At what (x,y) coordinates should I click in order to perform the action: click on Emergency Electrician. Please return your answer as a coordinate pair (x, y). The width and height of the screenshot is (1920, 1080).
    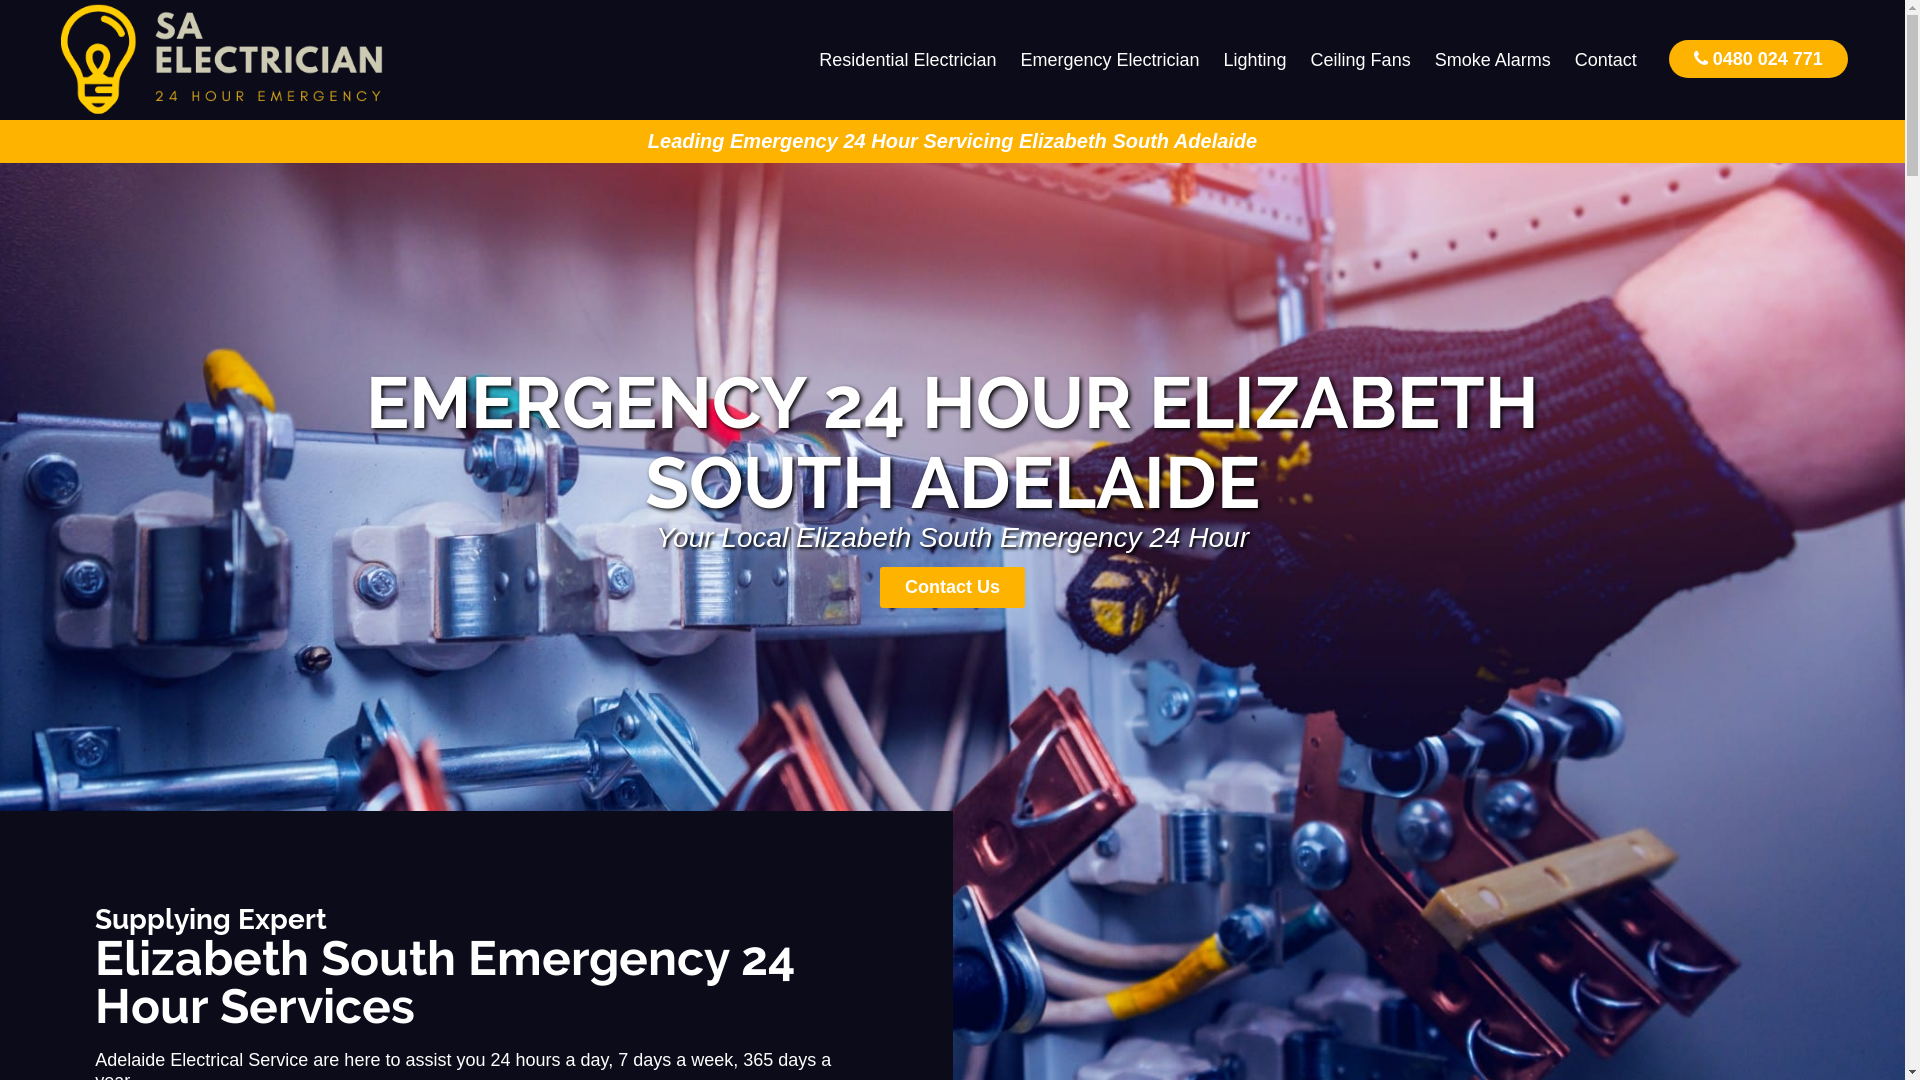
    Looking at the image, I should click on (1110, 60).